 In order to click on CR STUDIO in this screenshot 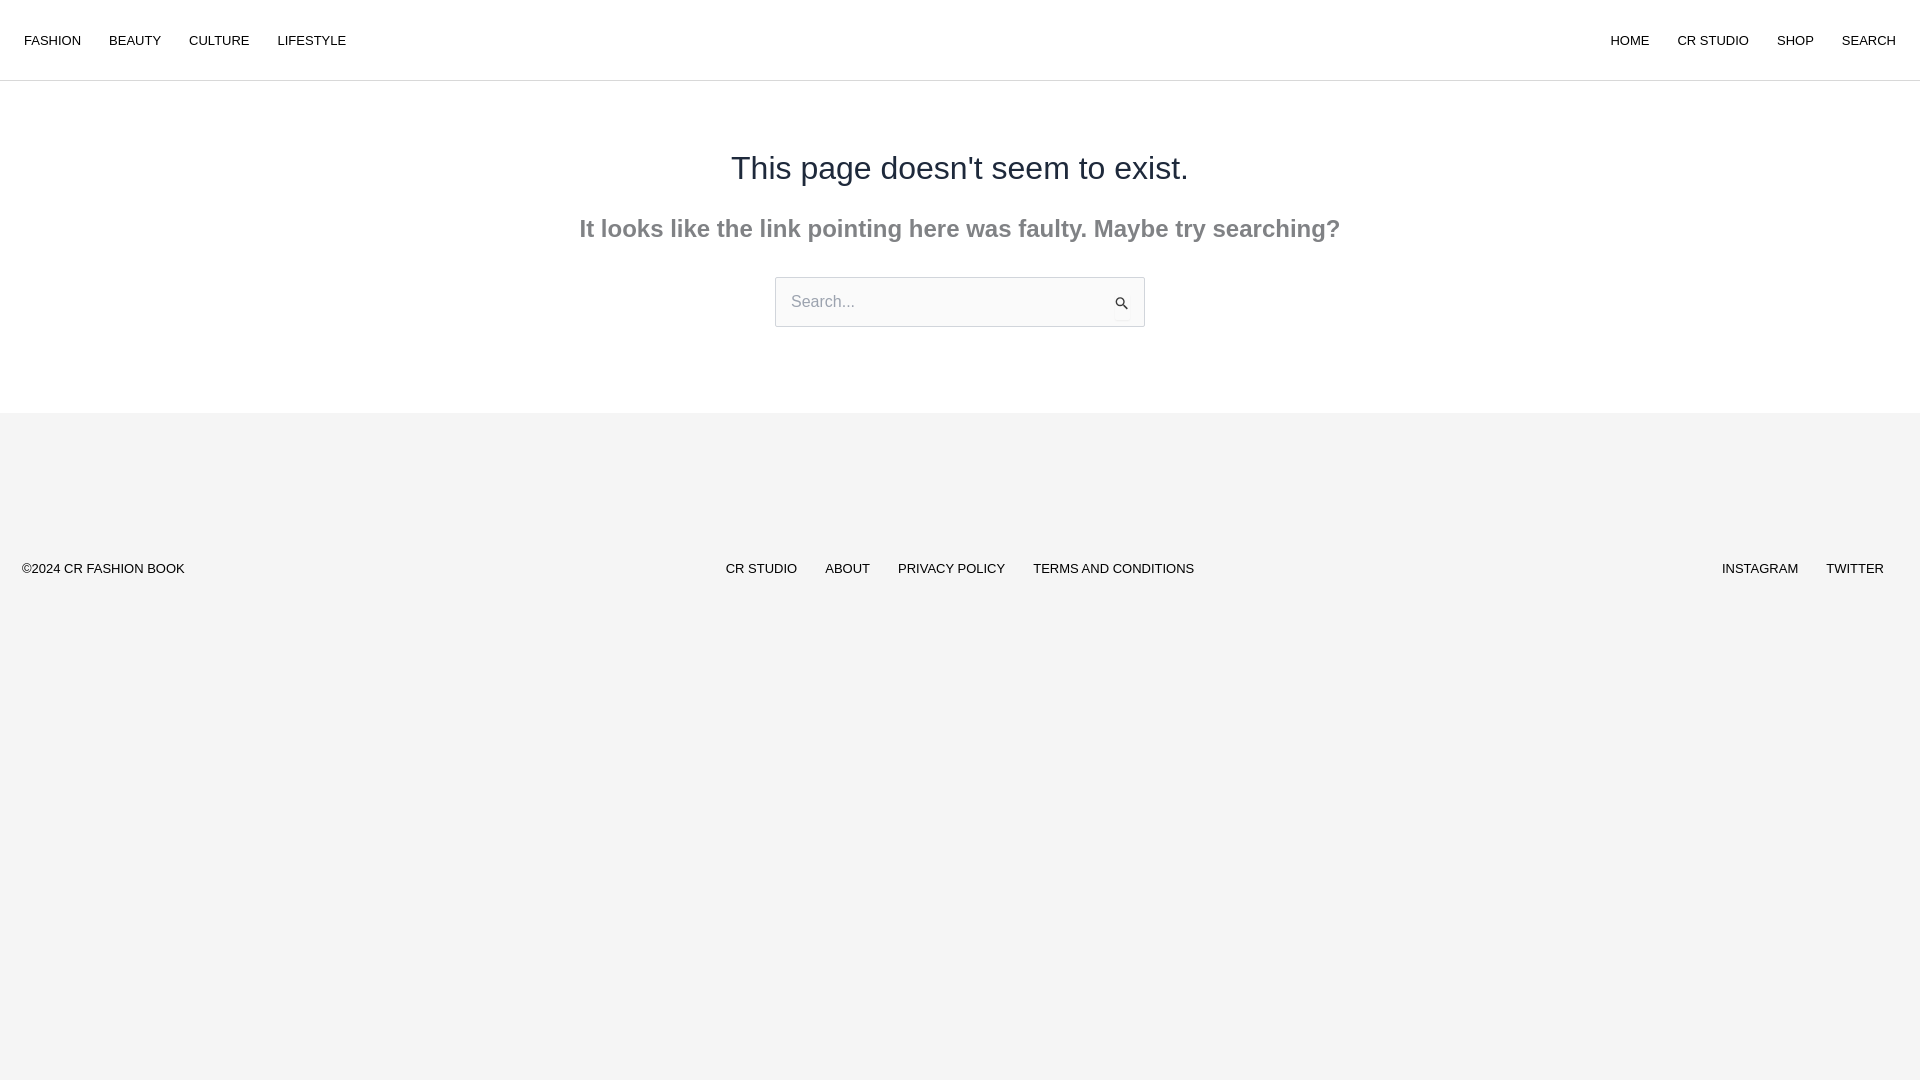, I will do `click(762, 568)`.